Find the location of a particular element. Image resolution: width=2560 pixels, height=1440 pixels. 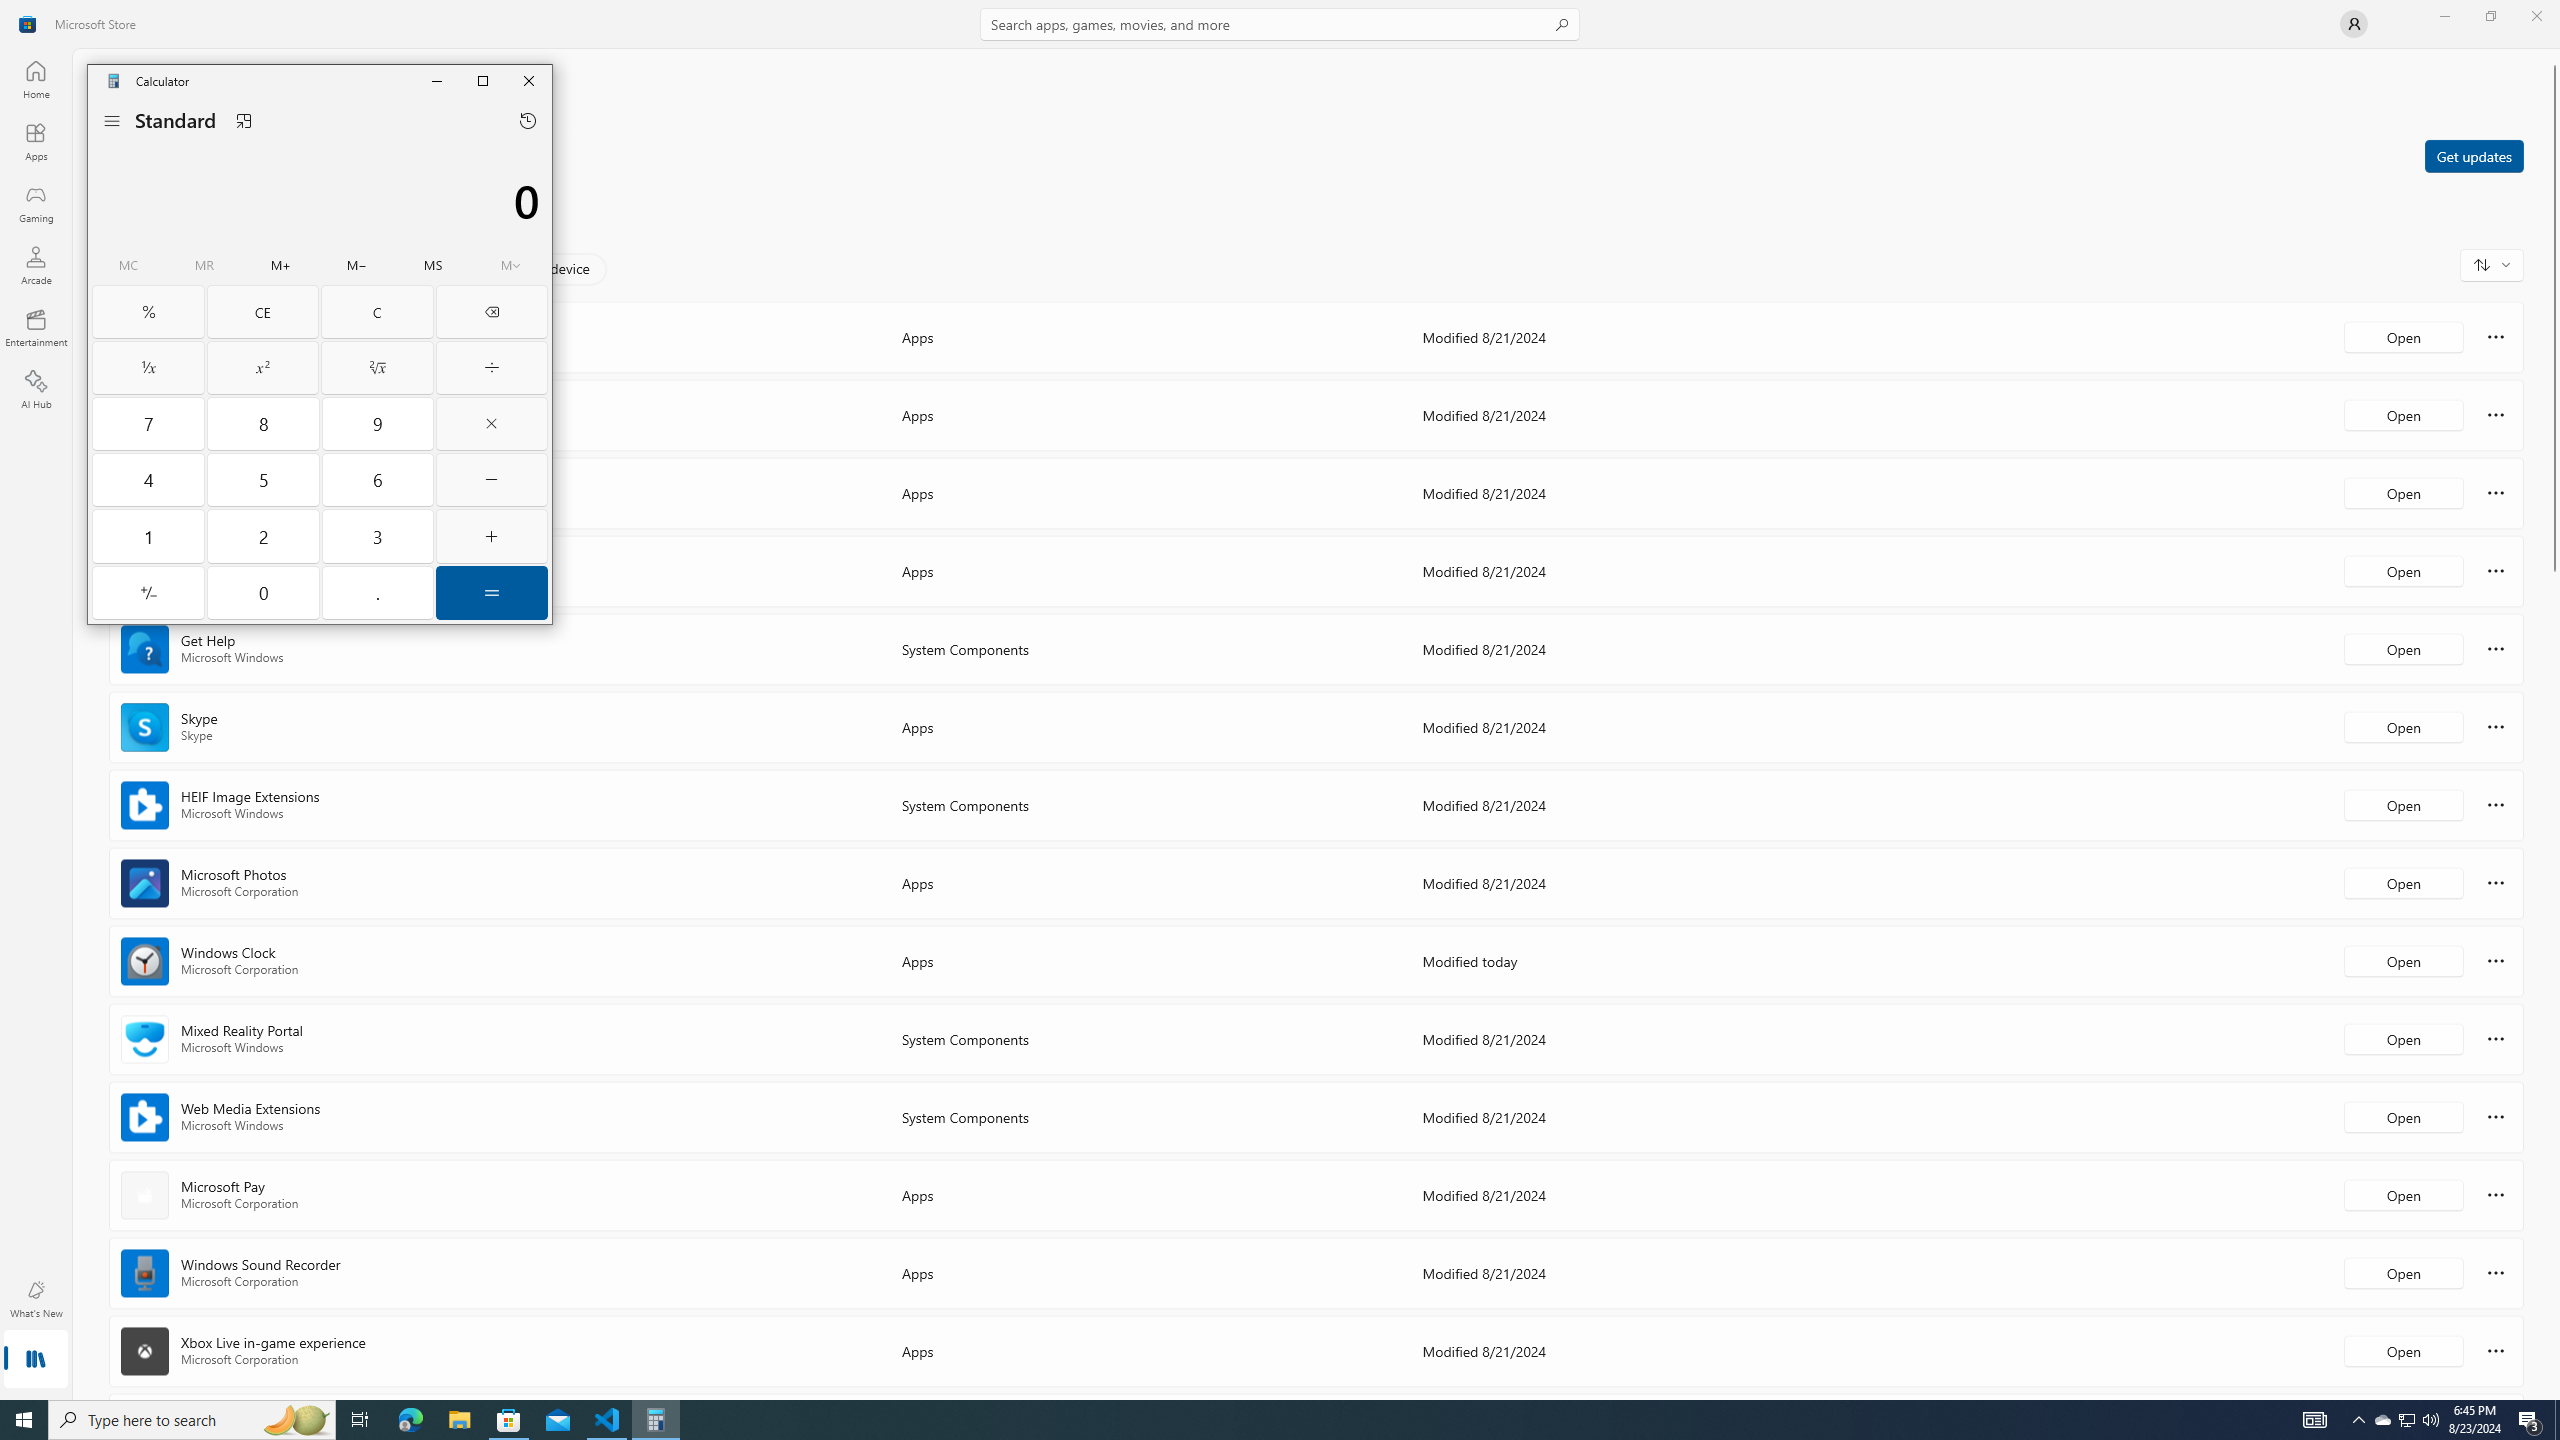

Reciprocal is located at coordinates (148, 368).